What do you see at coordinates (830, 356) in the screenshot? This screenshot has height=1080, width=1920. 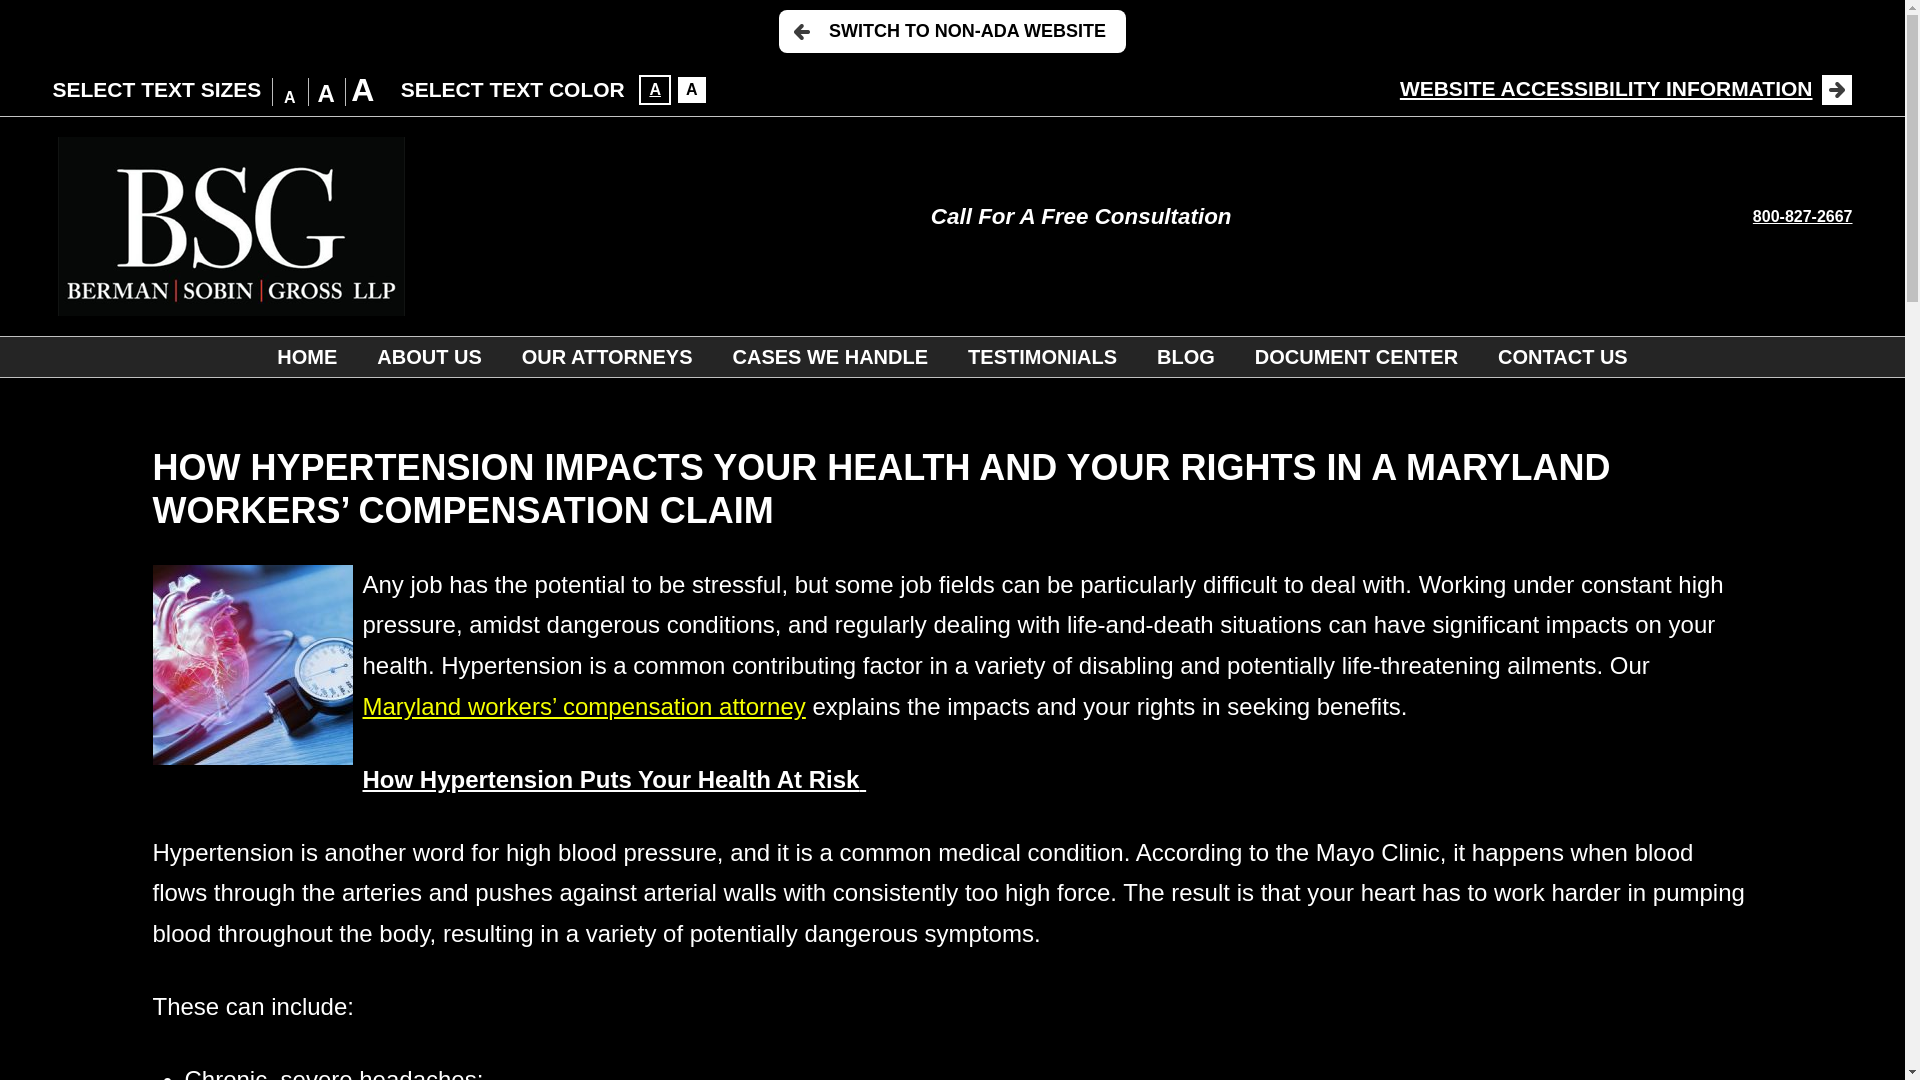 I see `CASES WE HANDLE` at bounding box center [830, 356].